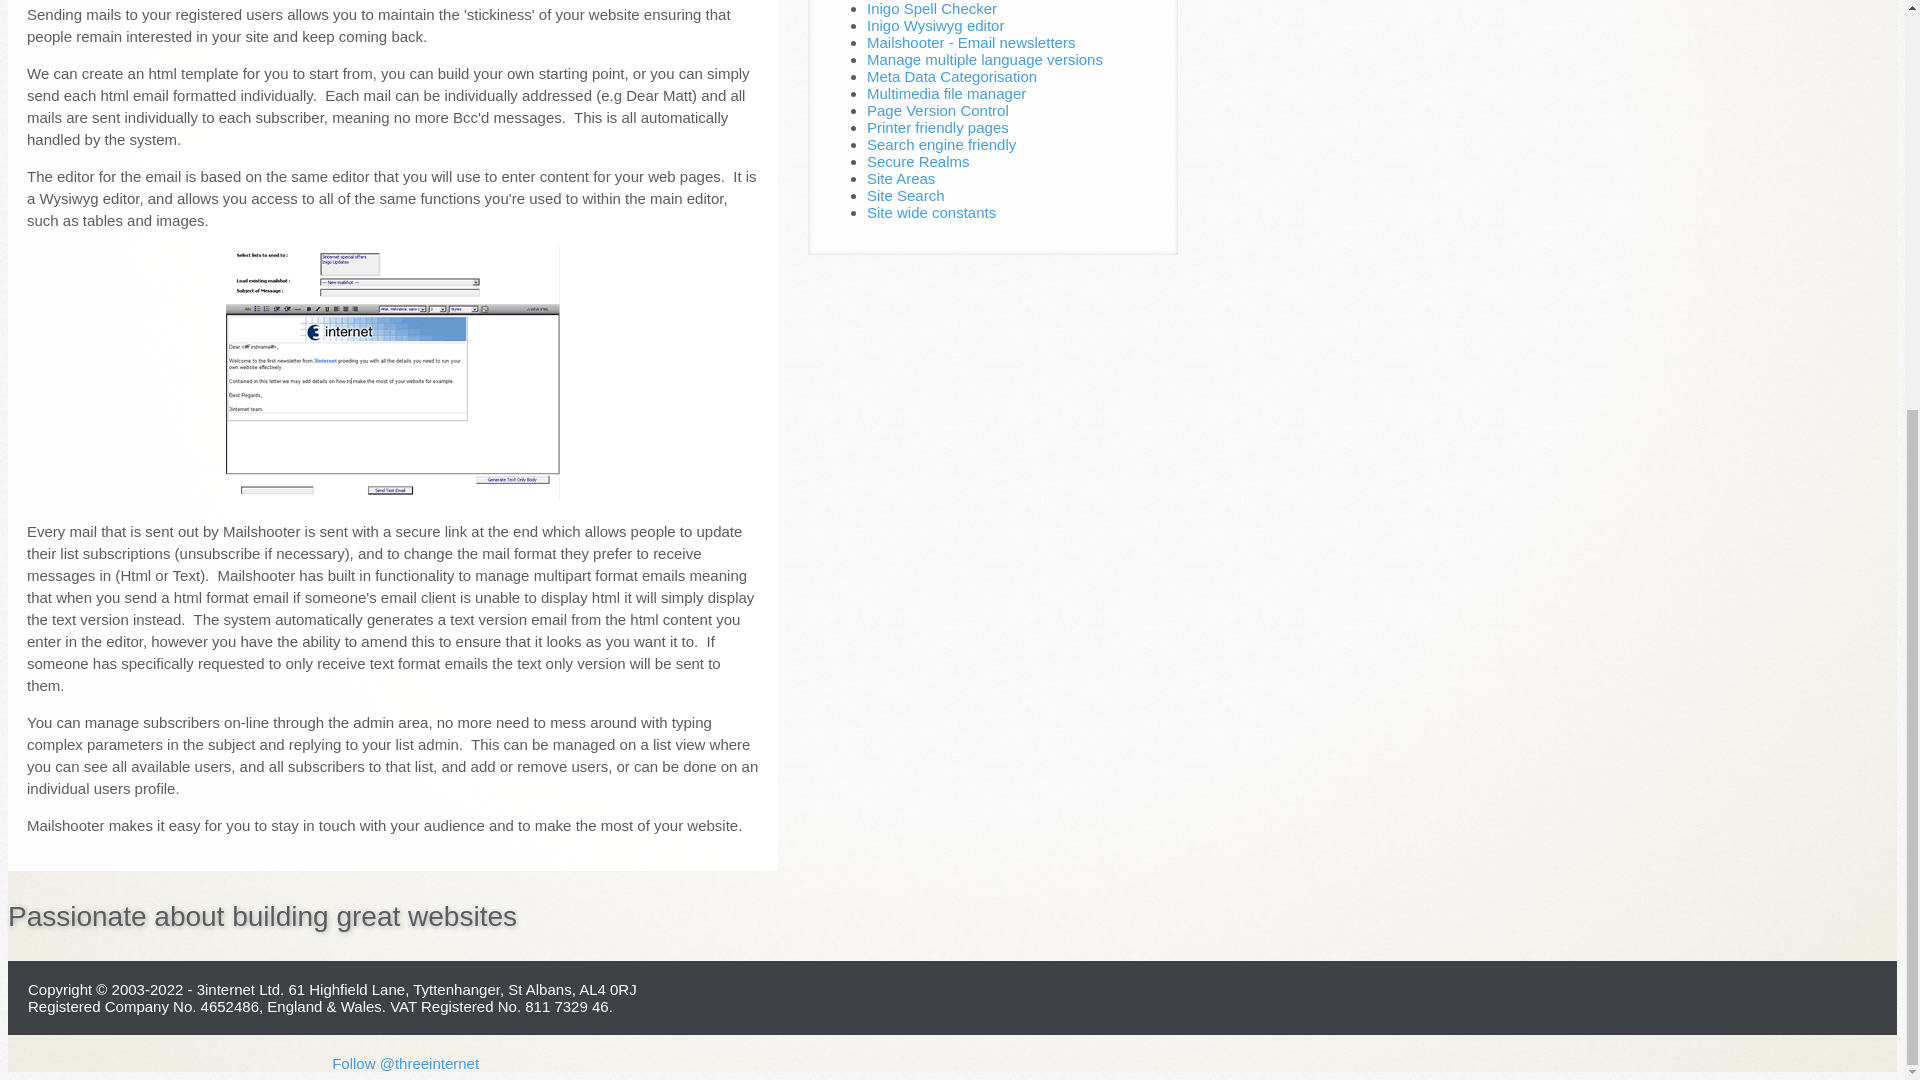 Image resolution: width=1920 pixels, height=1080 pixels. Describe the element at coordinates (946, 93) in the screenshot. I see `Multimedia file manager` at that location.